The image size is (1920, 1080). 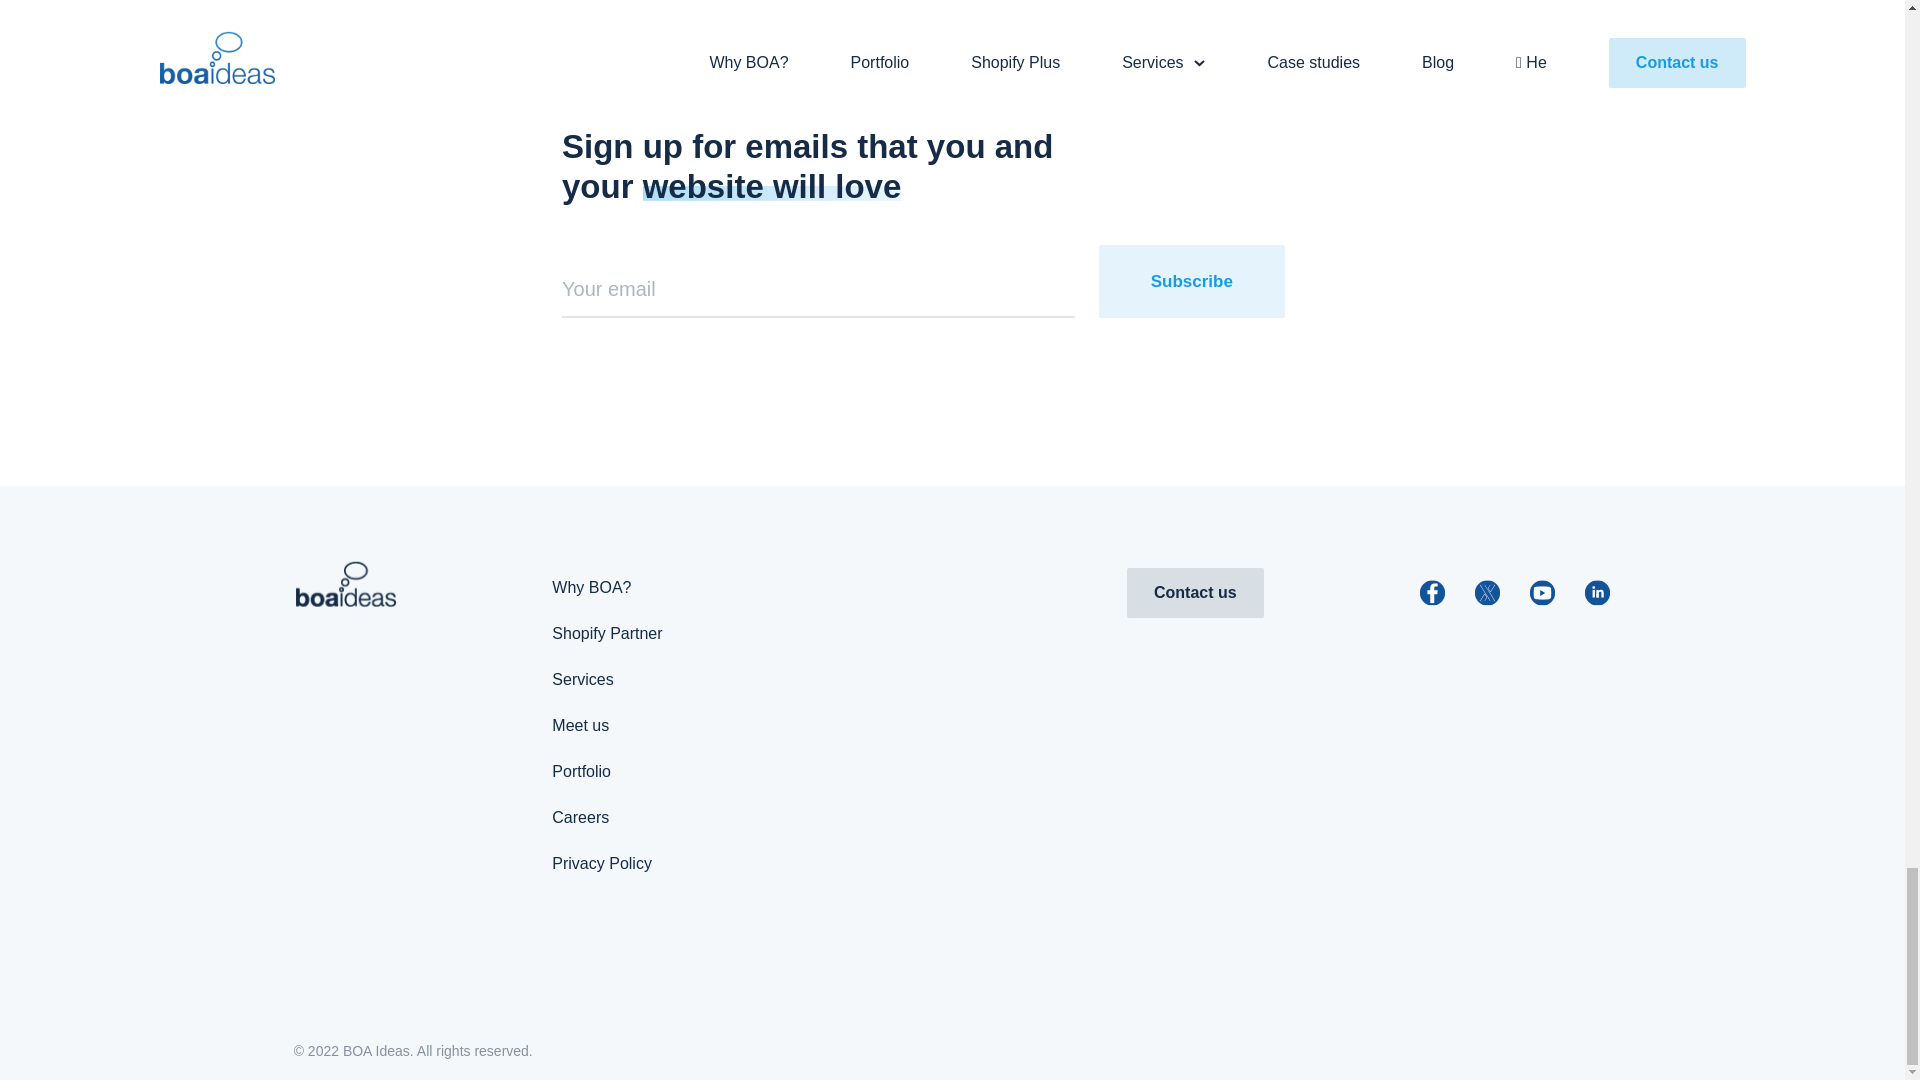 I want to click on Services, so click(x=582, y=678).